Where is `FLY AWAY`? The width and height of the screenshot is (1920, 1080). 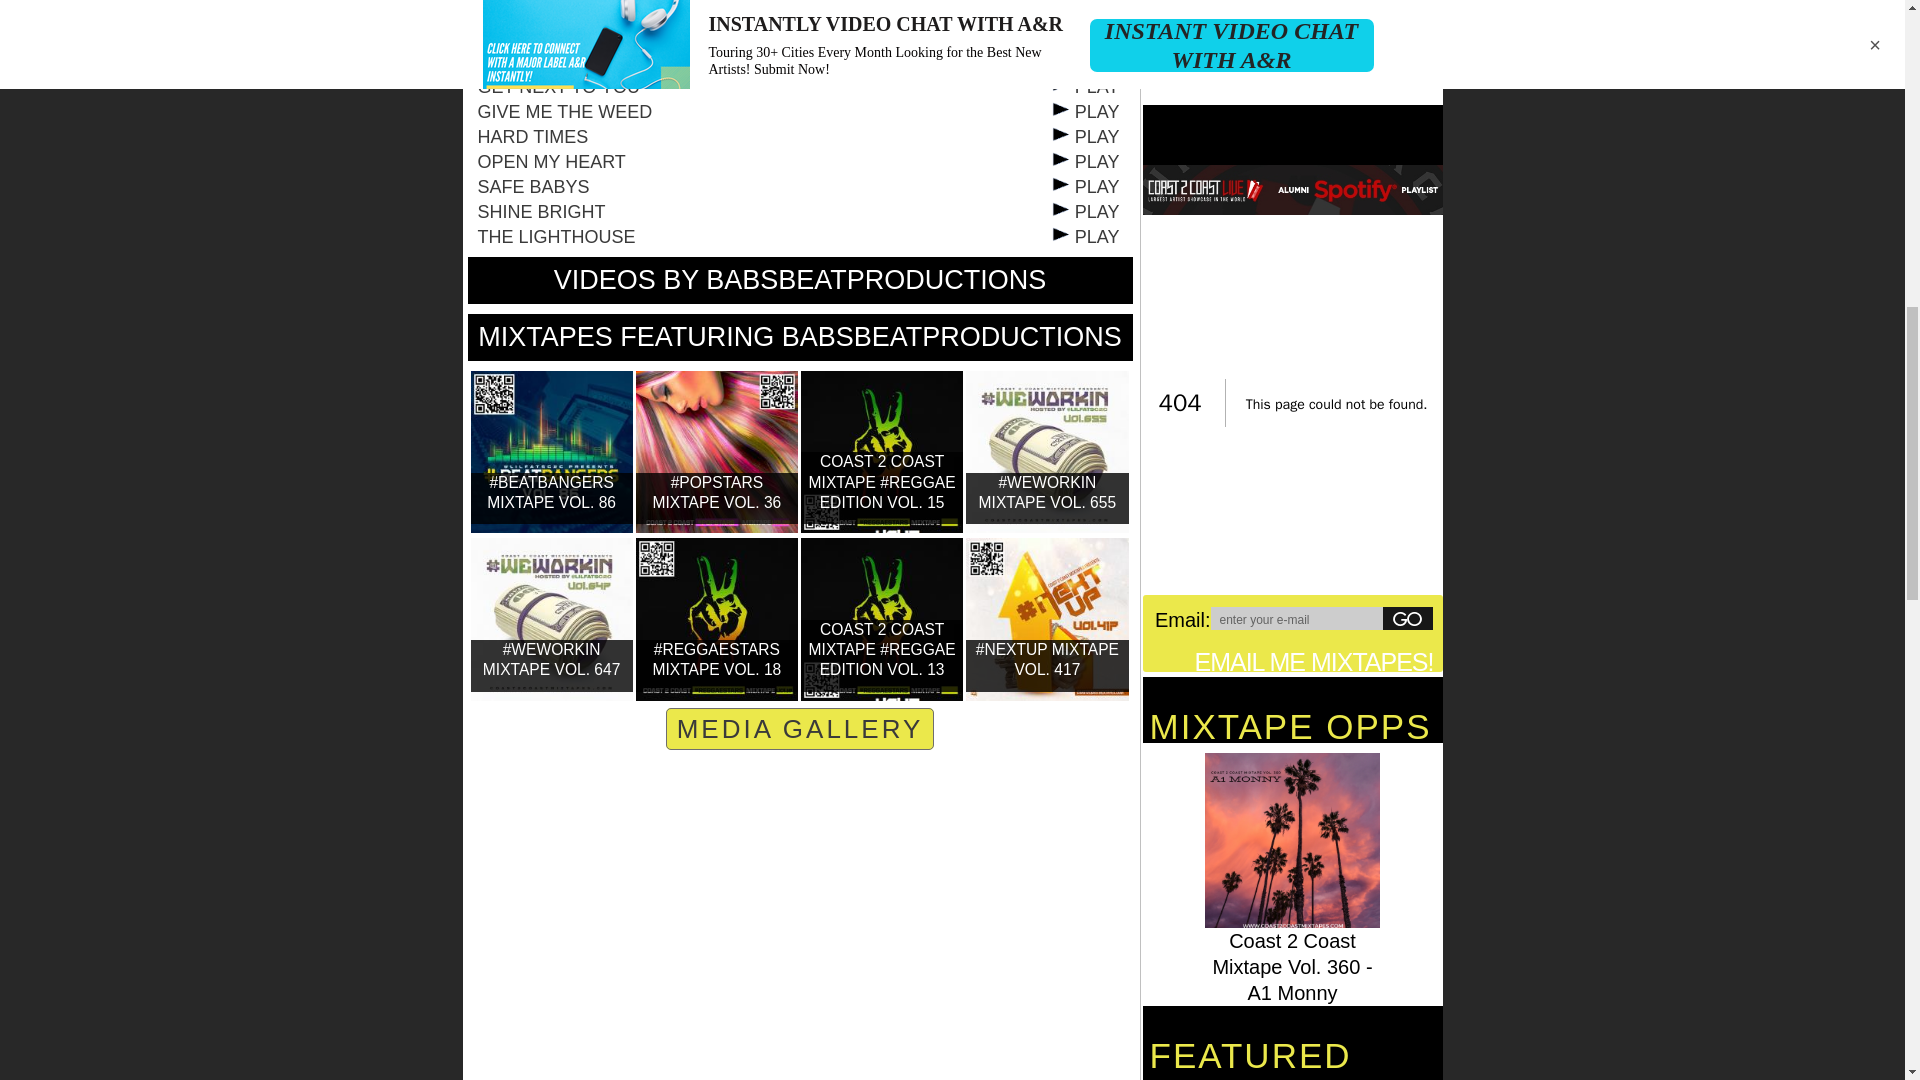
FLY AWAY is located at coordinates (521, 62).